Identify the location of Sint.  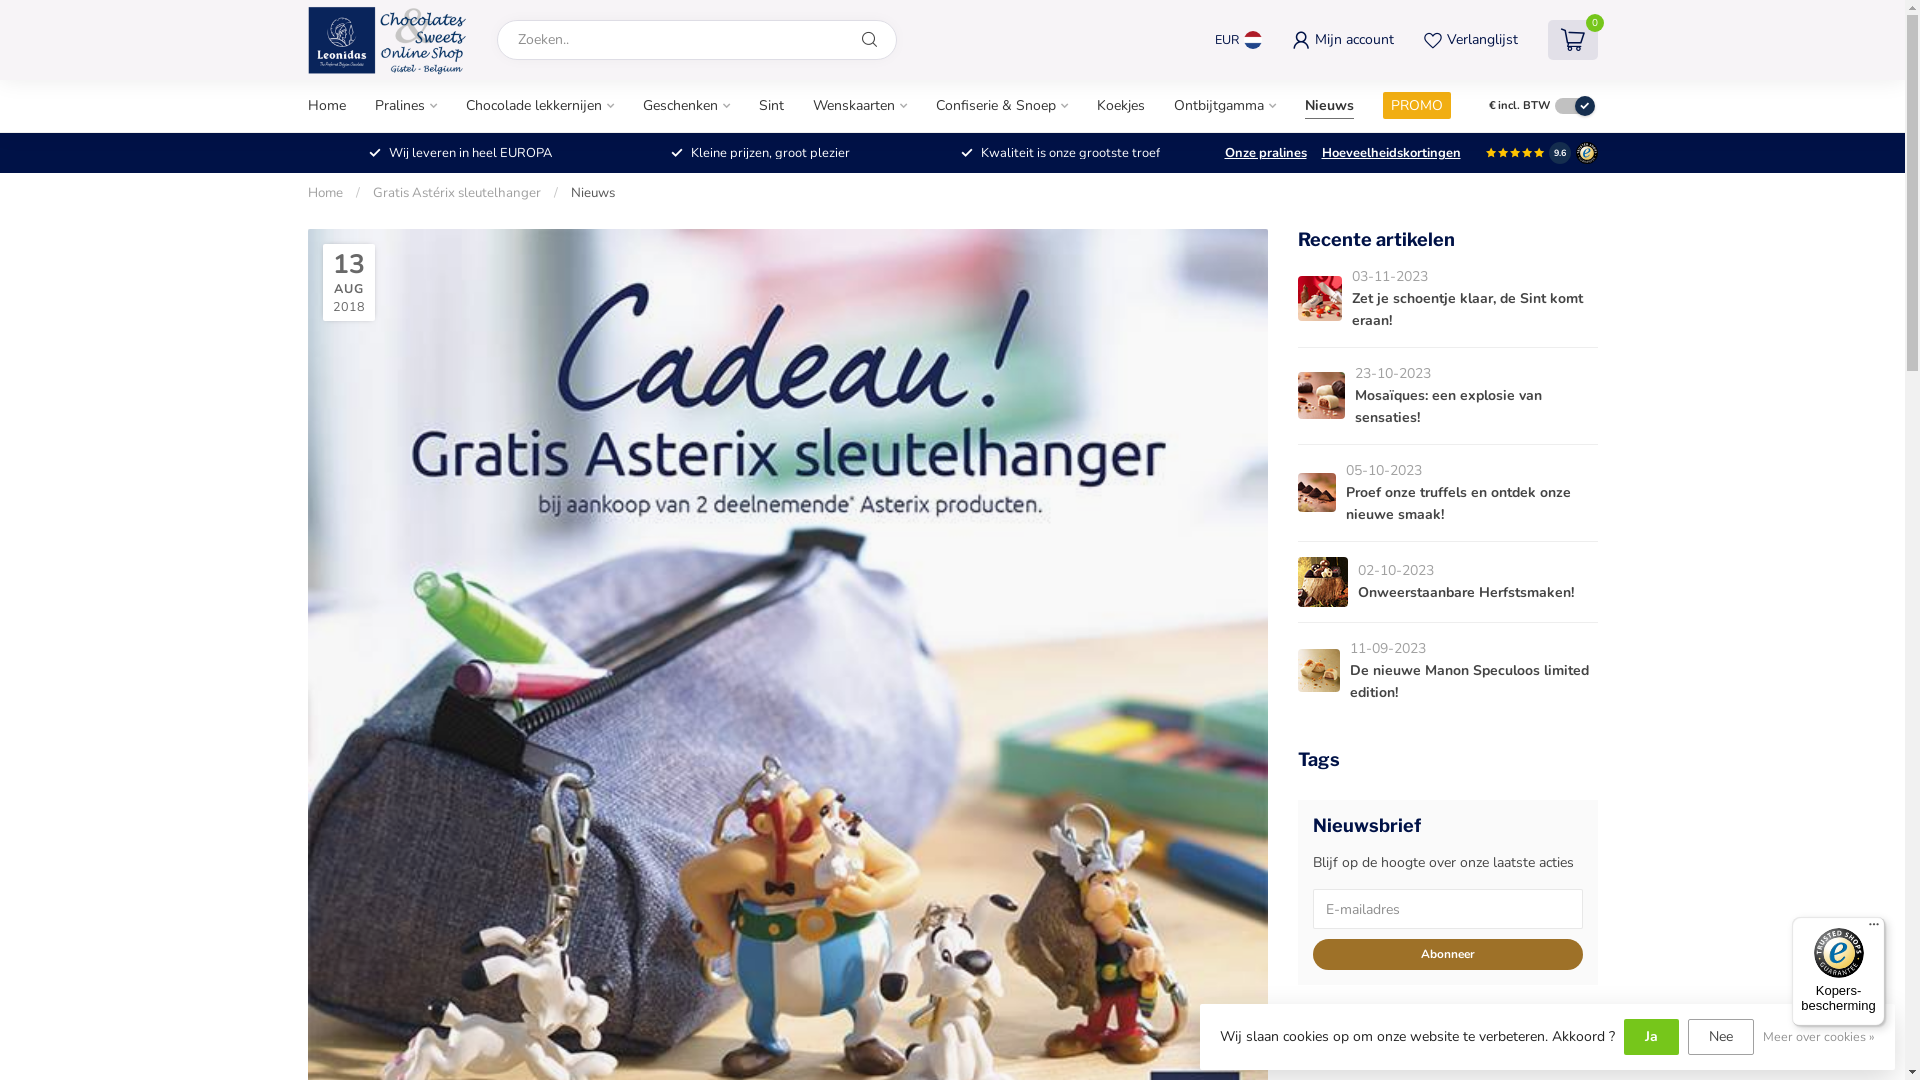
(770, 106).